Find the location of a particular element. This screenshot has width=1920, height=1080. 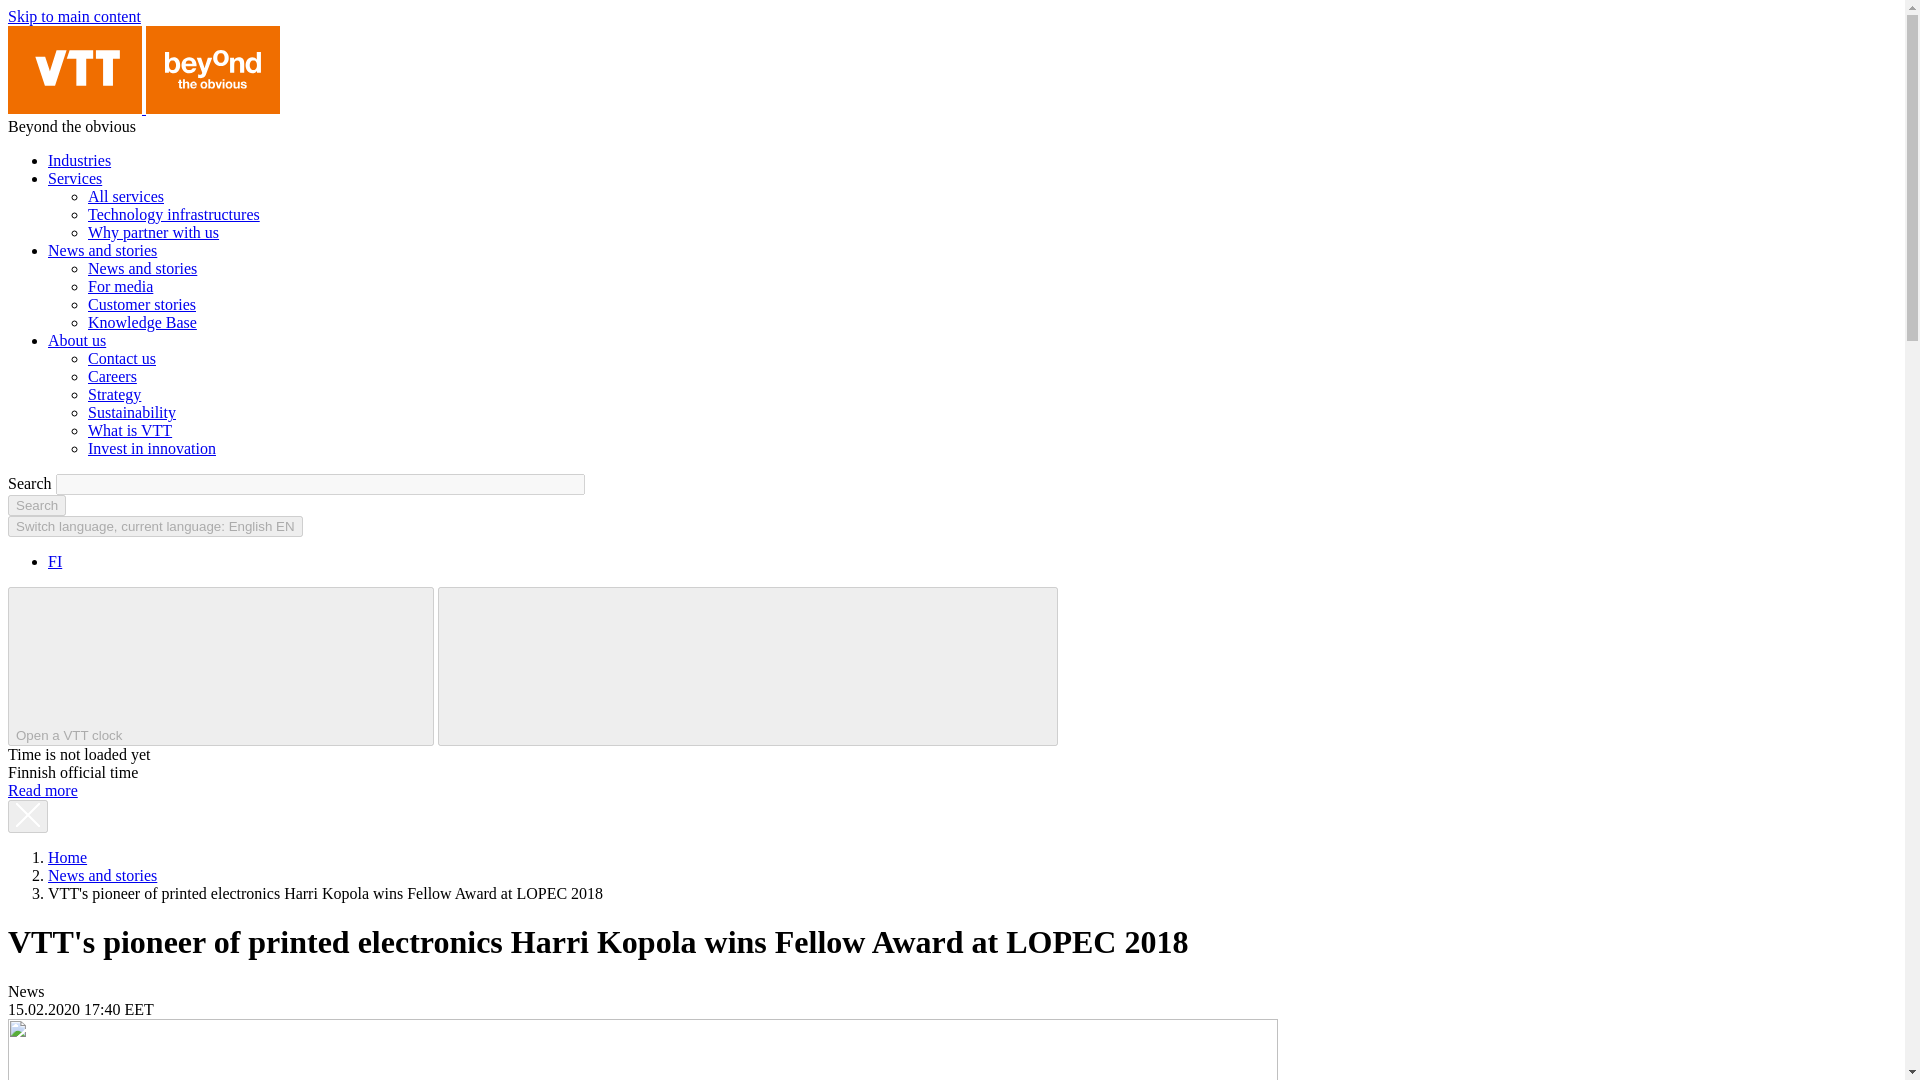

Read more is located at coordinates (42, 790).